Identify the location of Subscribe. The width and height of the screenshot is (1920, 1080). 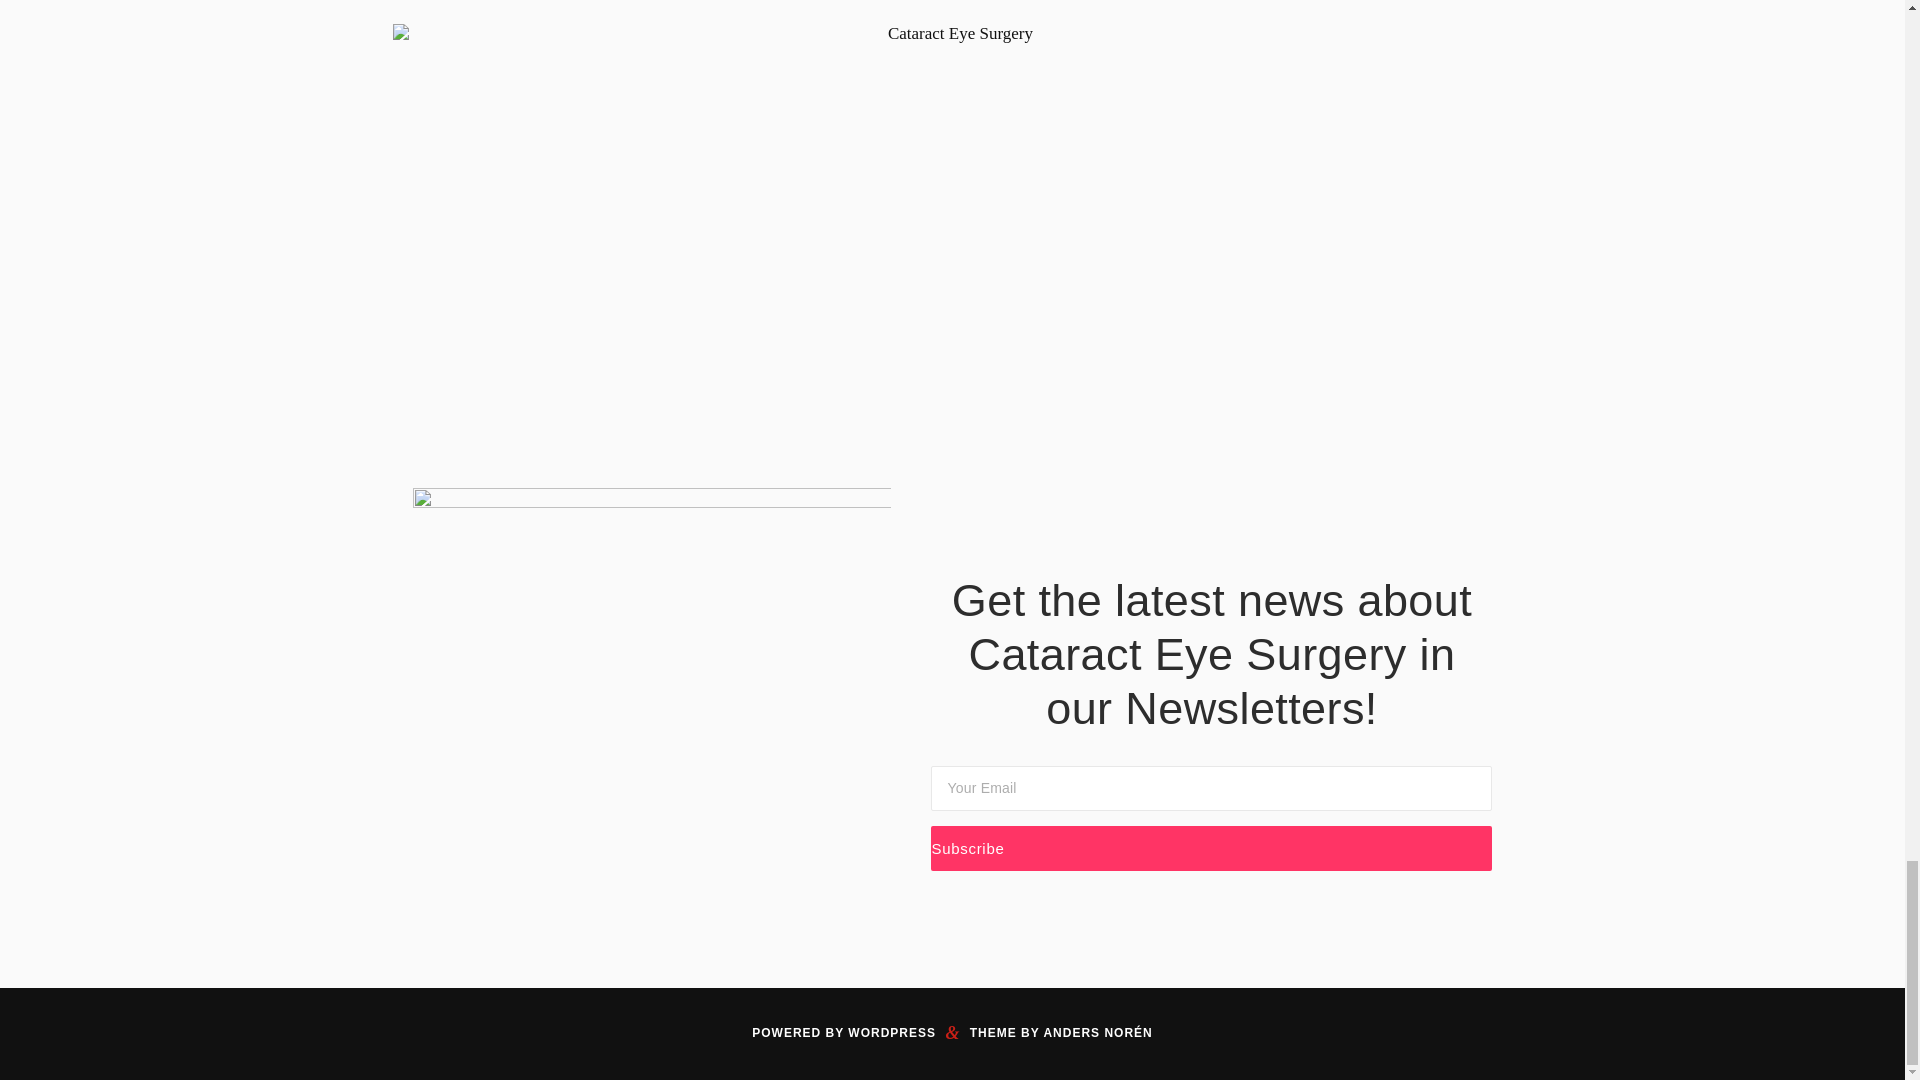
(1211, 848).